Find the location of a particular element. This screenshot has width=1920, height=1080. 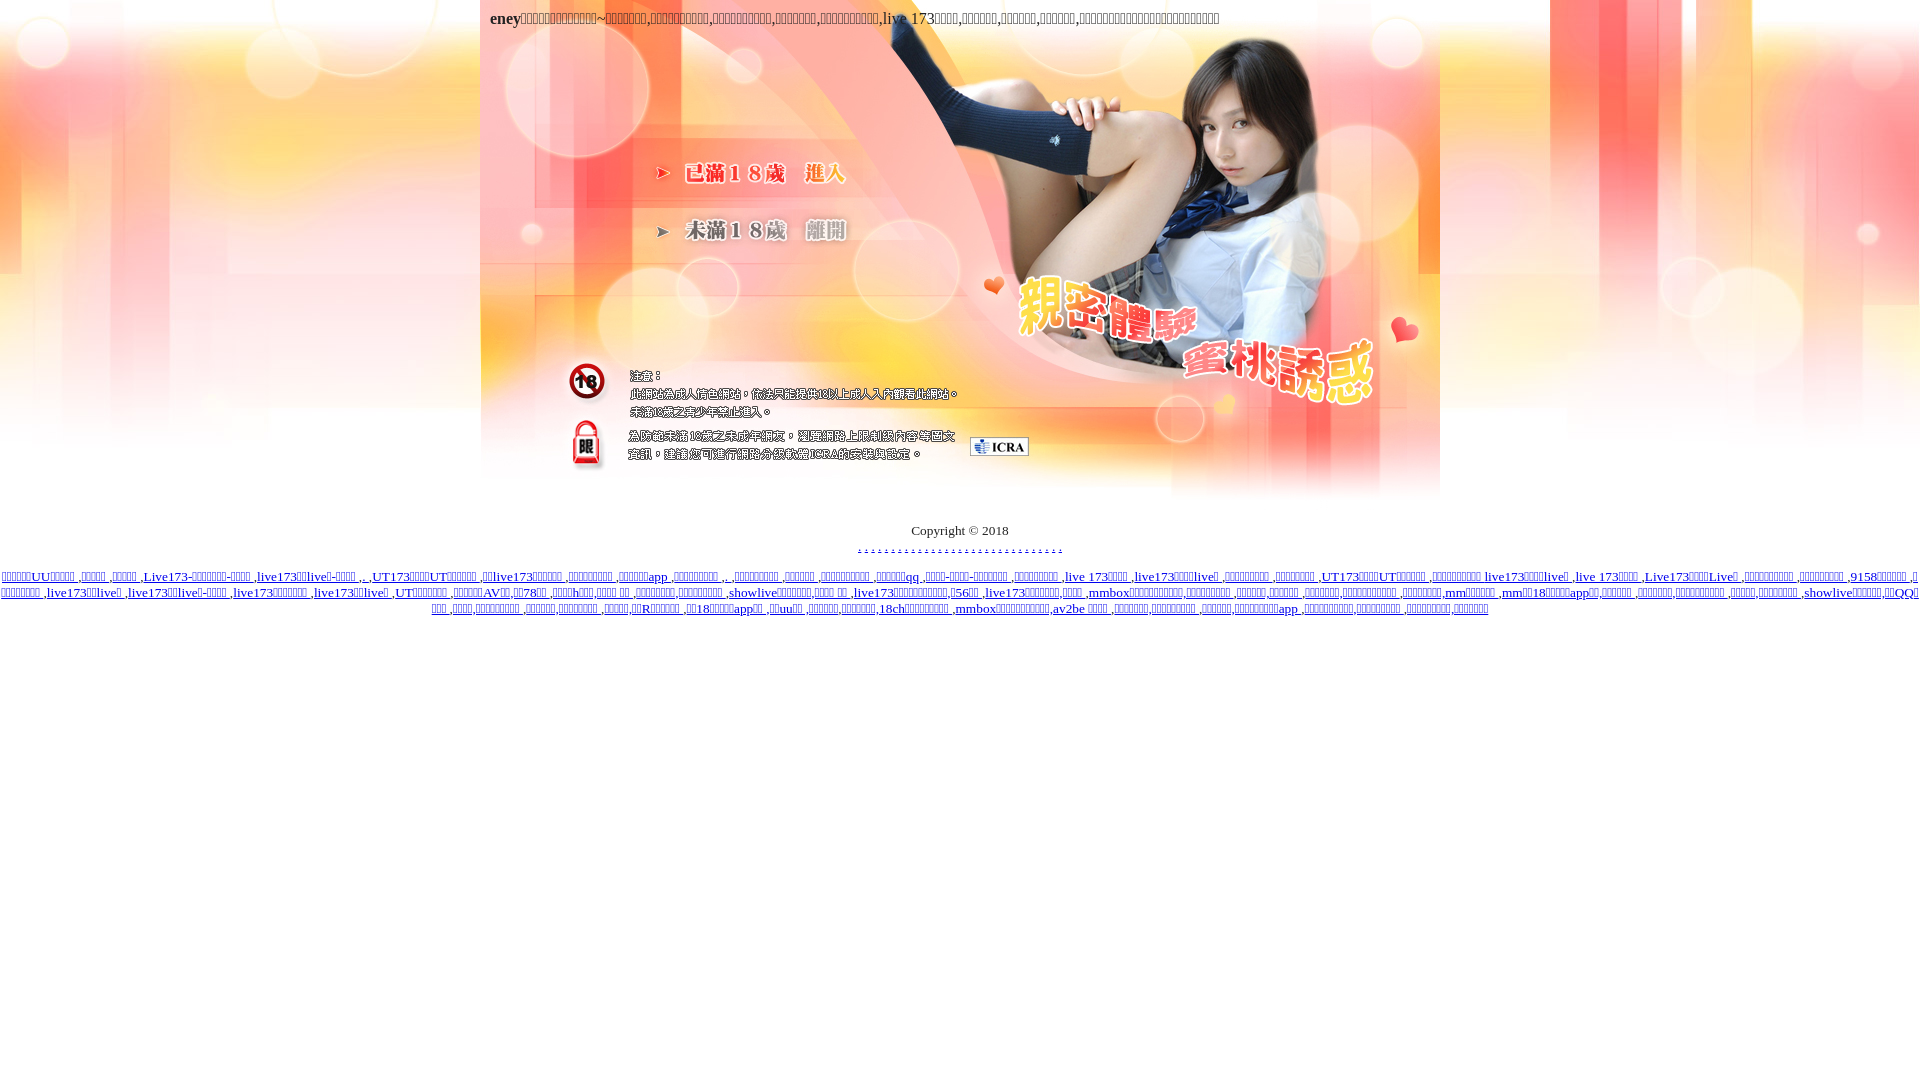

. is located at coordinates (926, 546).